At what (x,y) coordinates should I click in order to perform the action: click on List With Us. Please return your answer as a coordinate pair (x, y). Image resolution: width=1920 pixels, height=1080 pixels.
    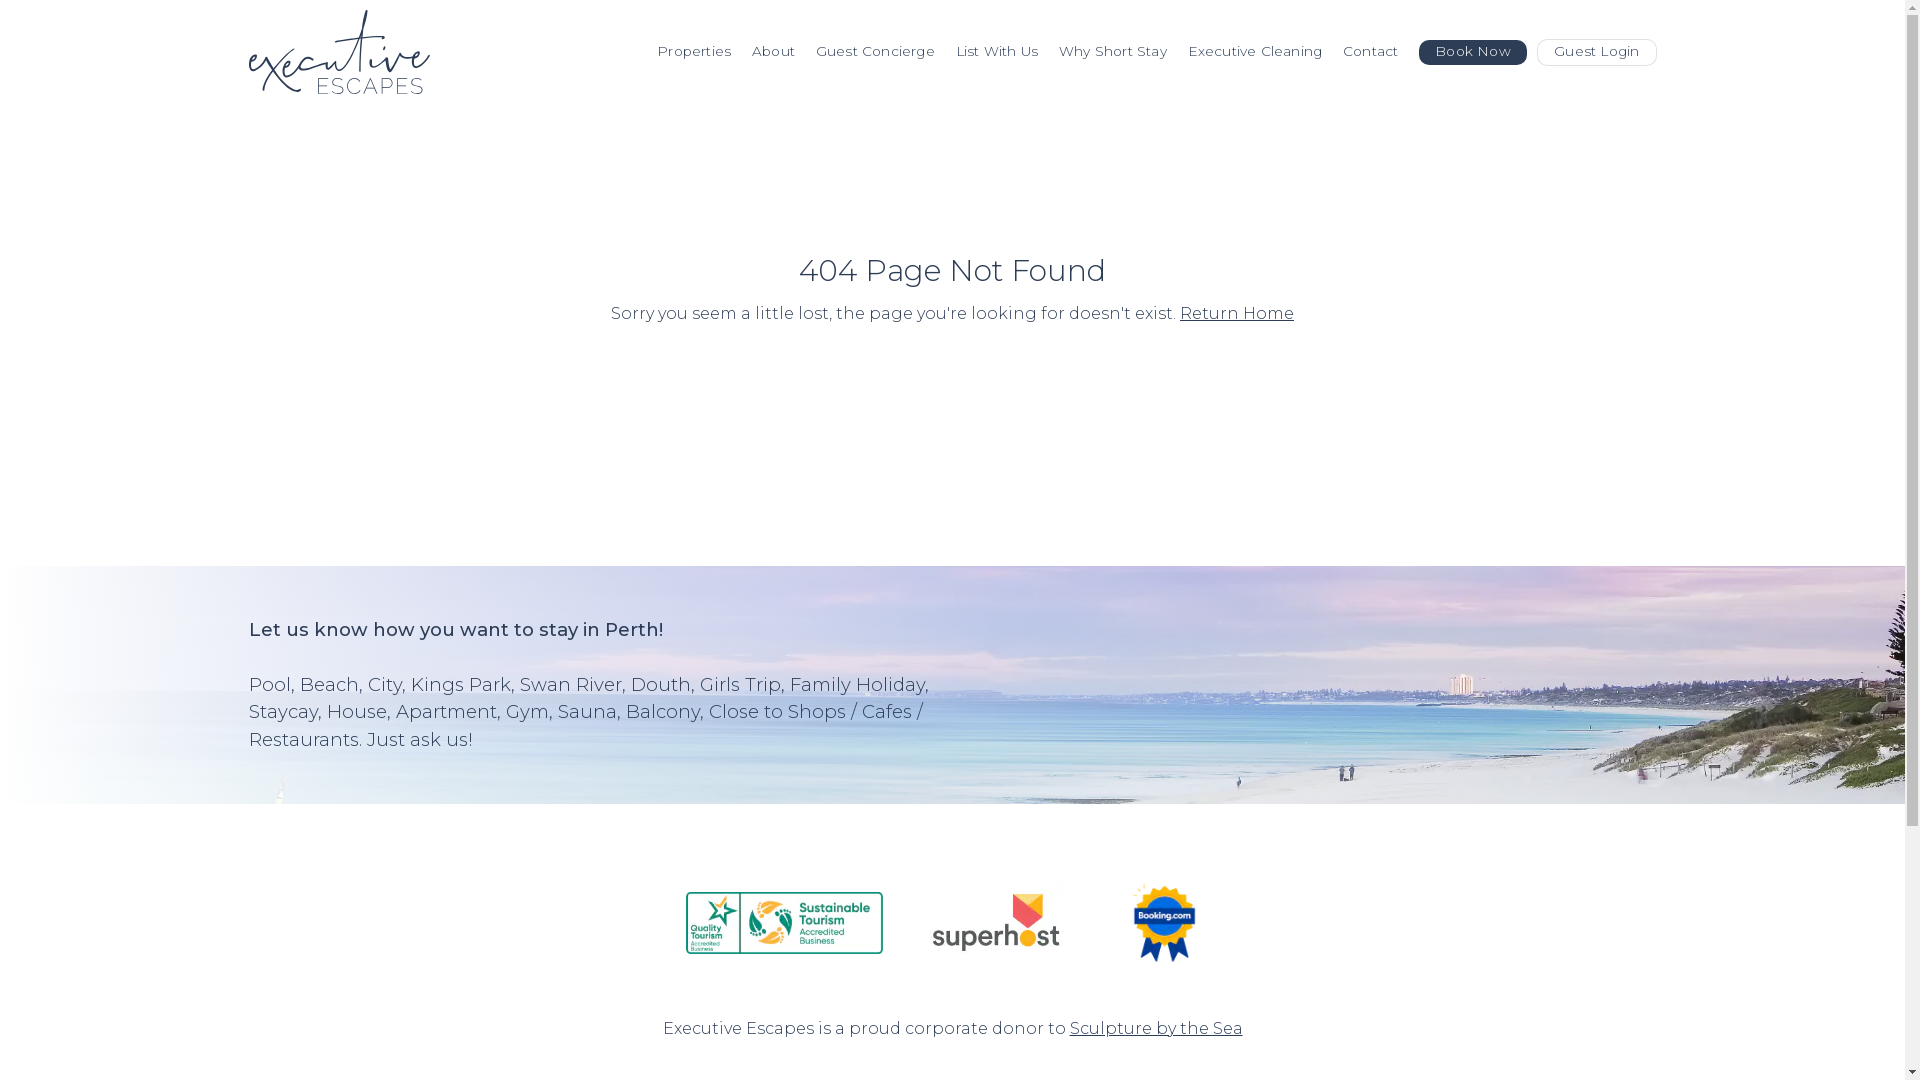
    Looking at the image, I should click on (997, 52).